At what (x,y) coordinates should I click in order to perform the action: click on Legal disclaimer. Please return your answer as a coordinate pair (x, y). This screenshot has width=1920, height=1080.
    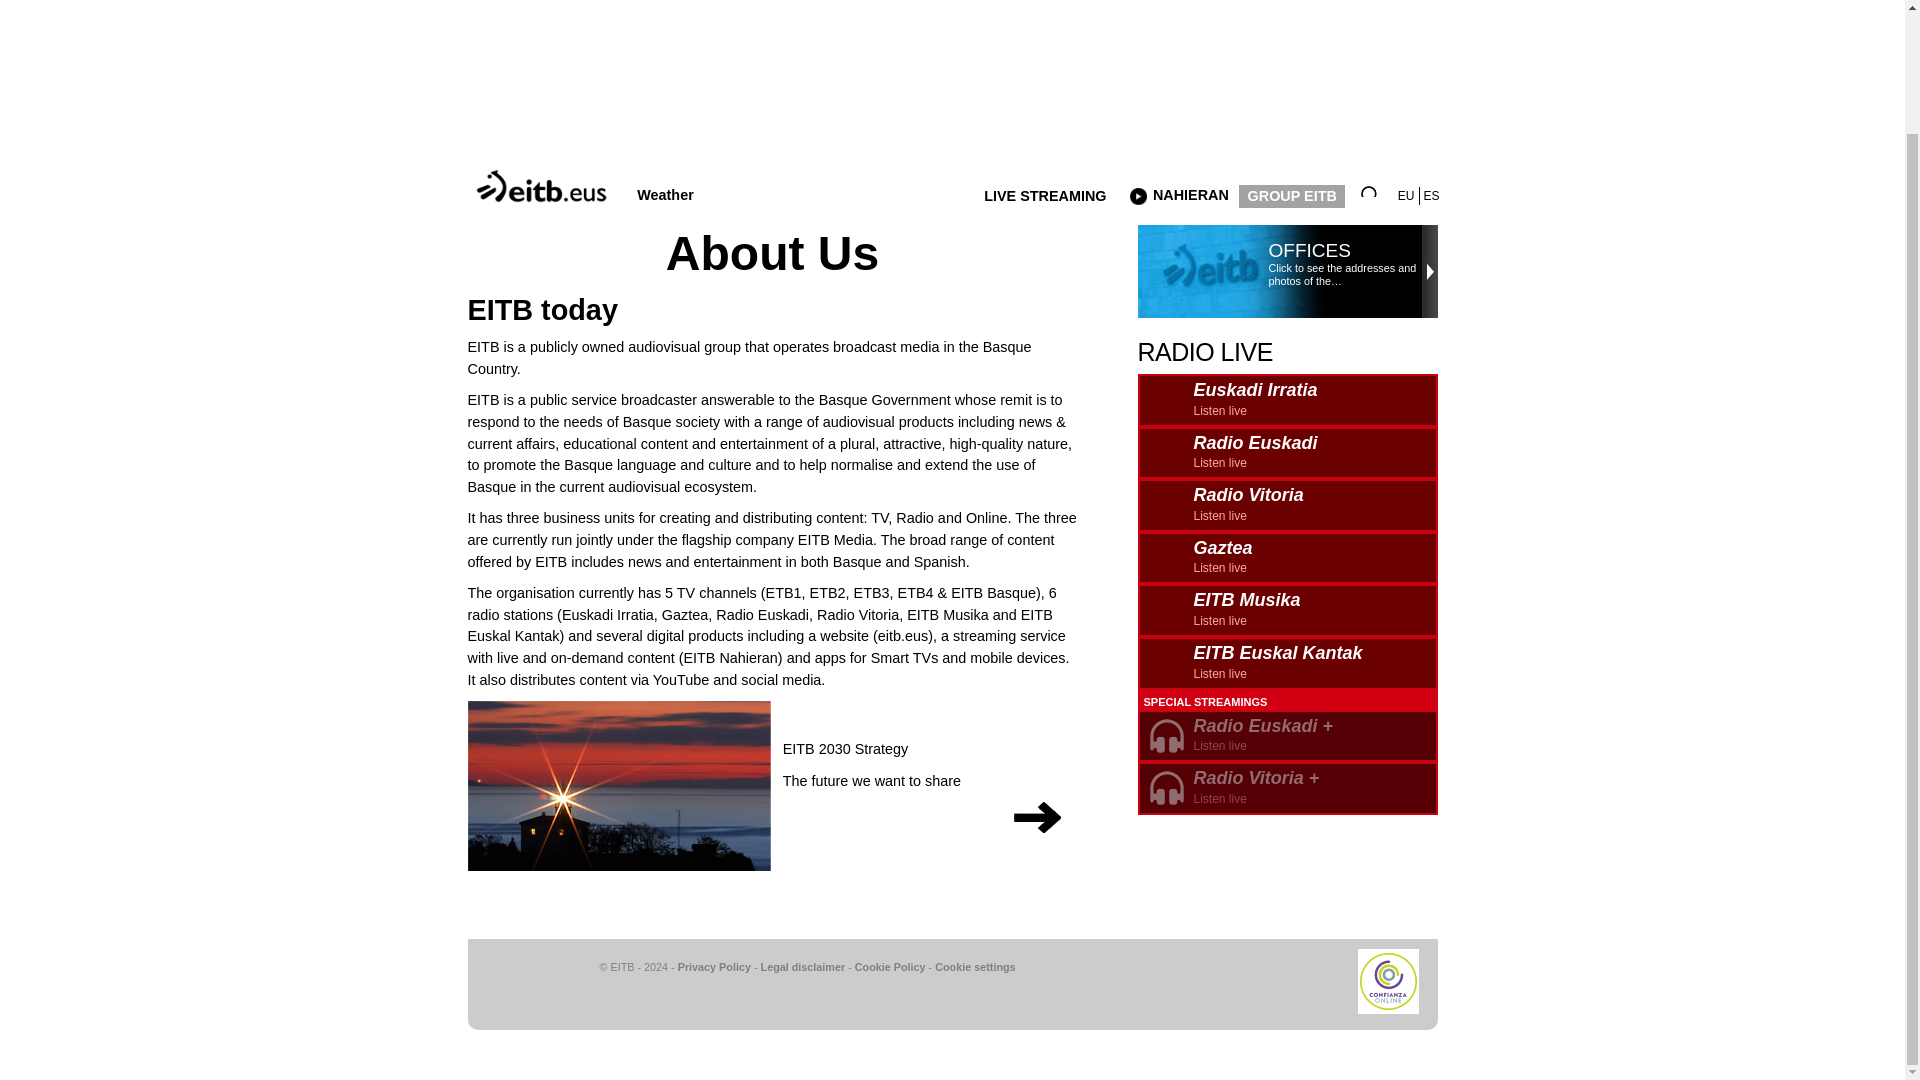
    Looking at the image, I should click on (803, 967).